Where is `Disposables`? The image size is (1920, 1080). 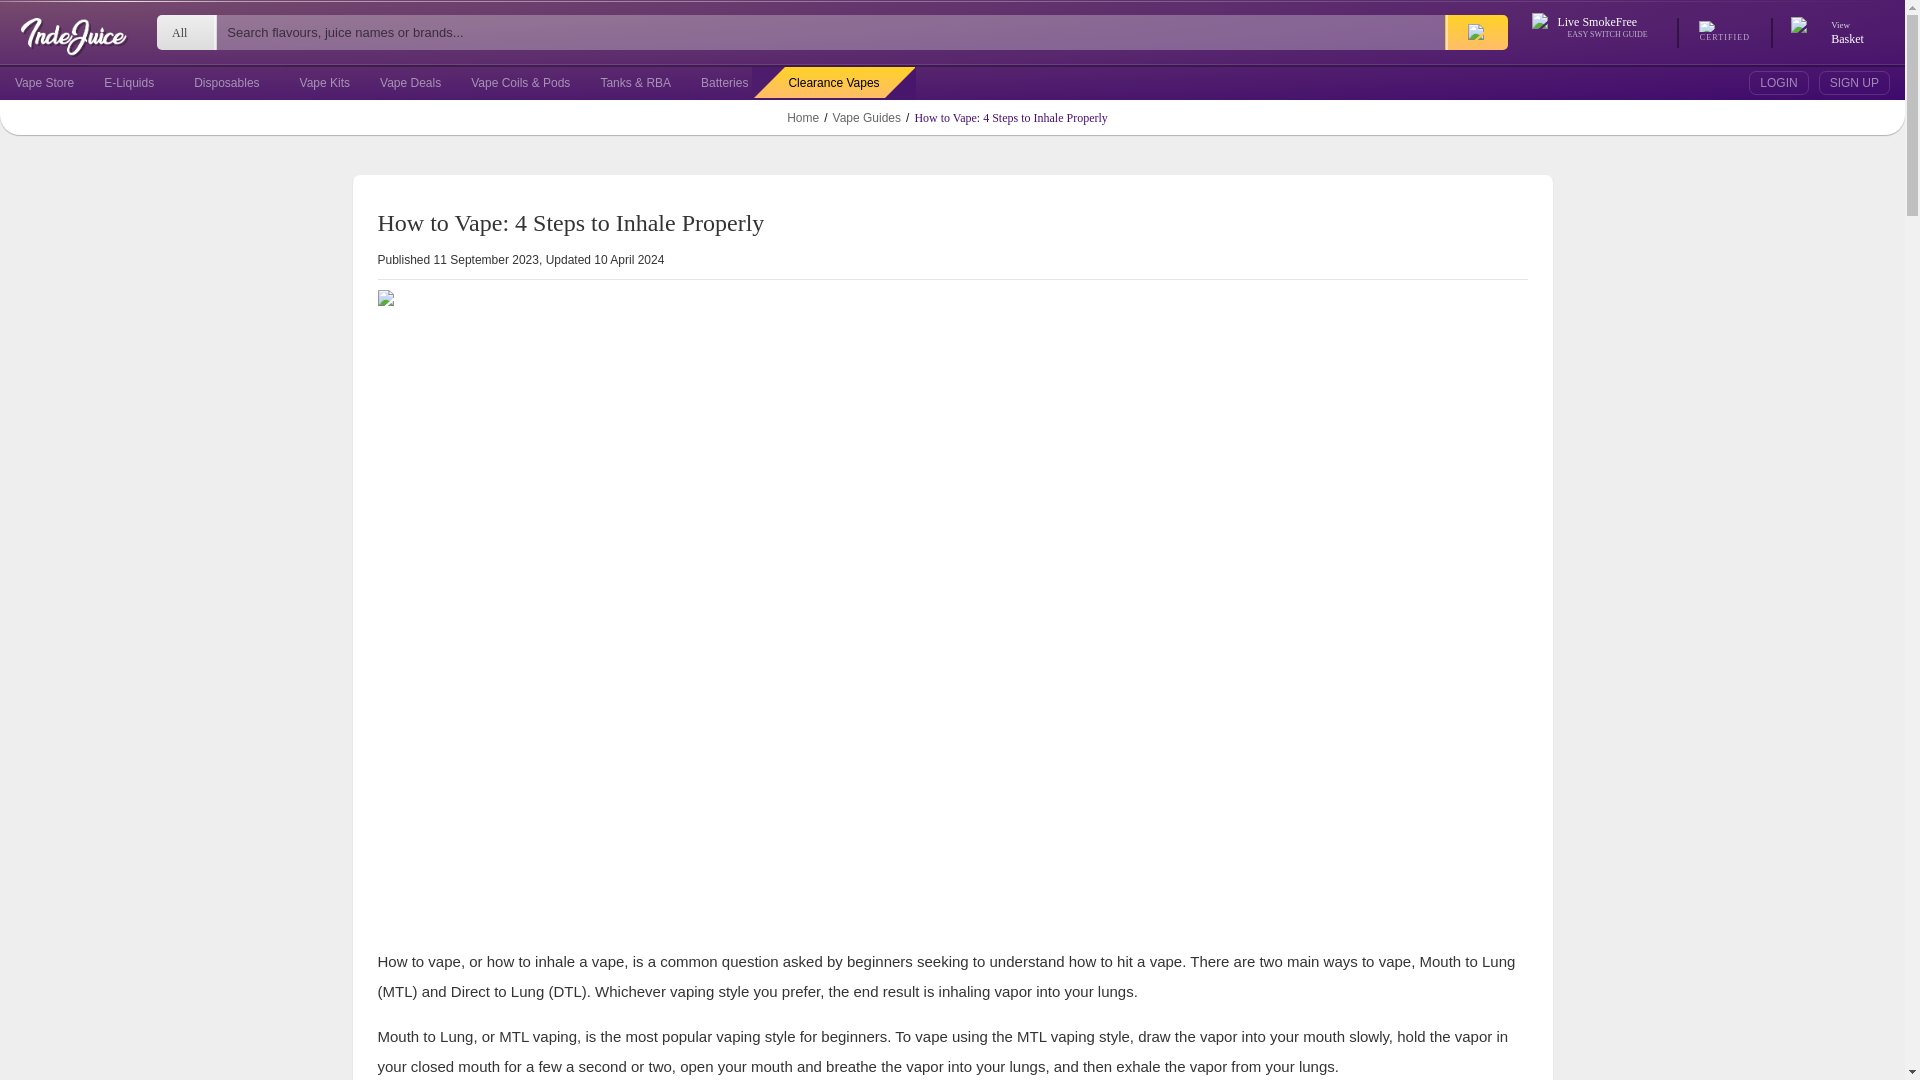
Disposables is located at coordinates (226, 82).